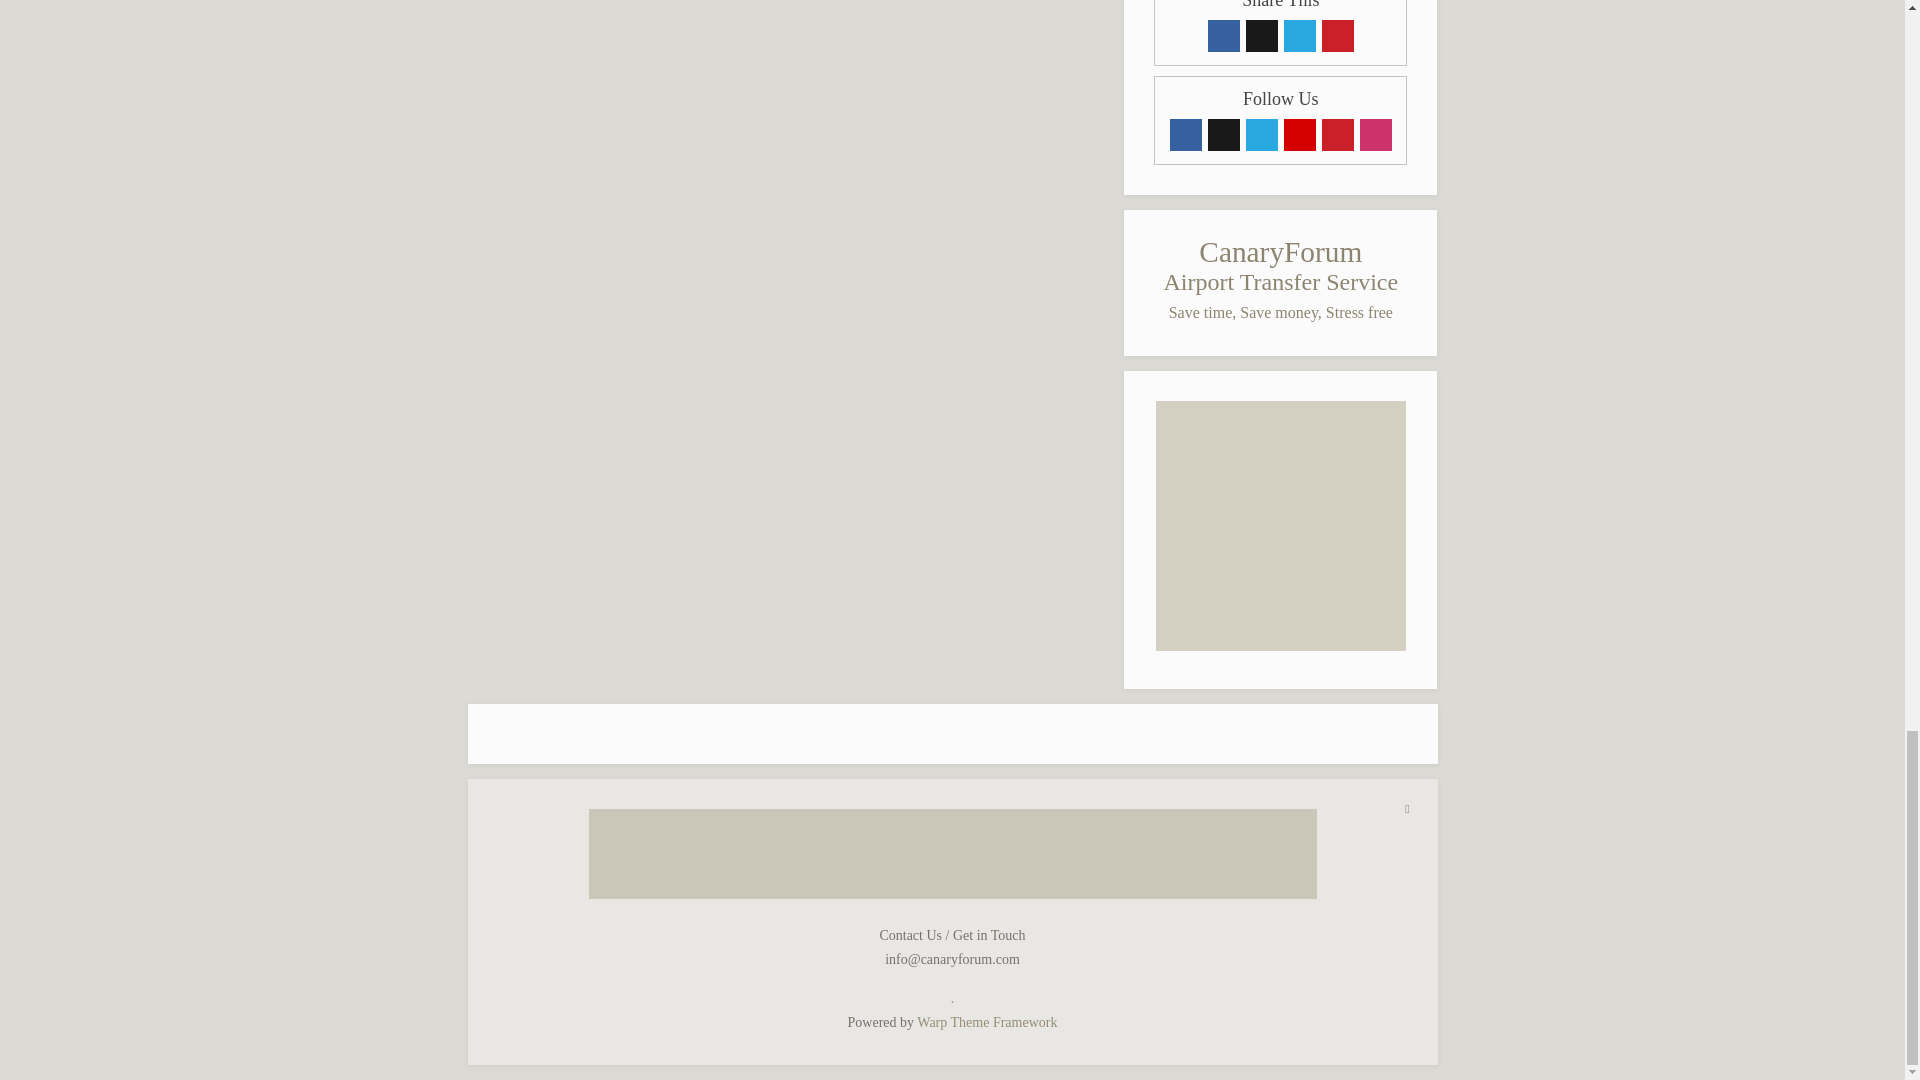 The image size is (1920, 1080). I want to click on Share on Google, so click(1262, 36).